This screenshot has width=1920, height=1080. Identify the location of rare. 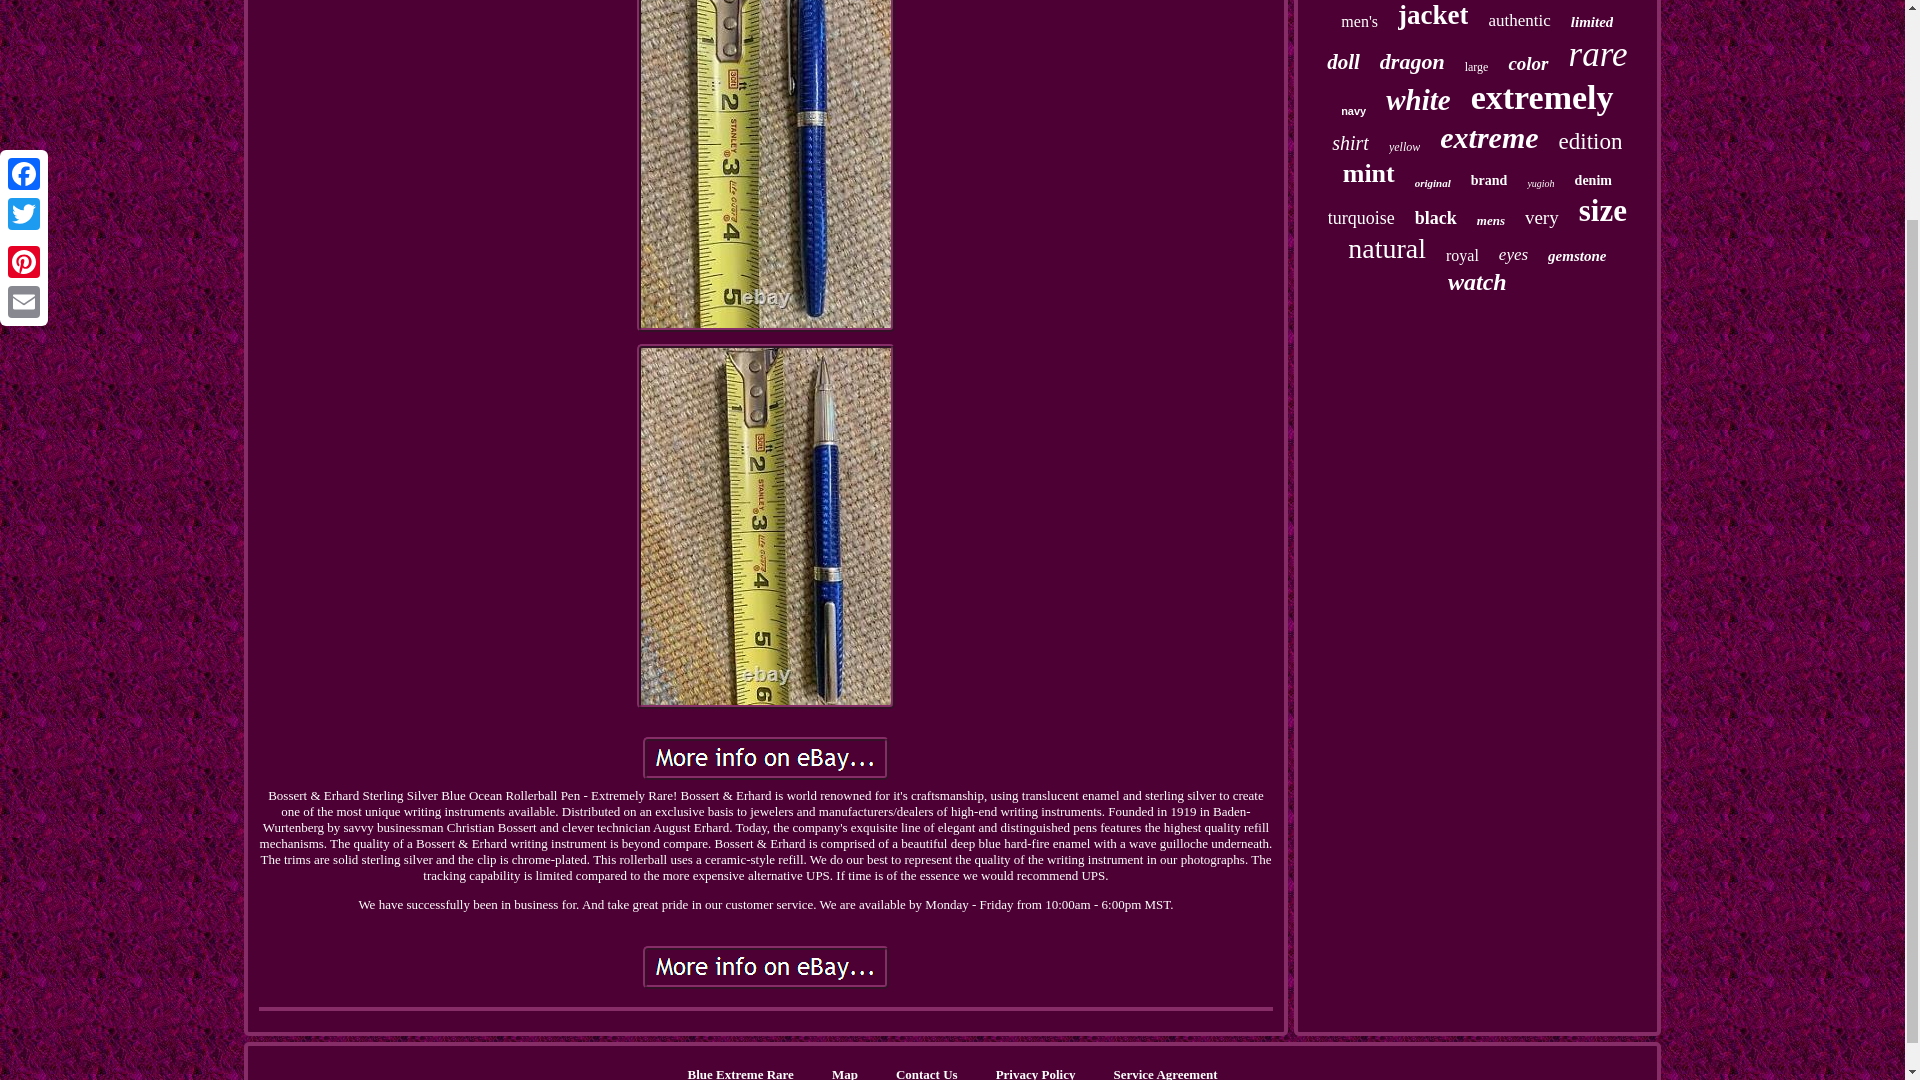
(1598, 54).